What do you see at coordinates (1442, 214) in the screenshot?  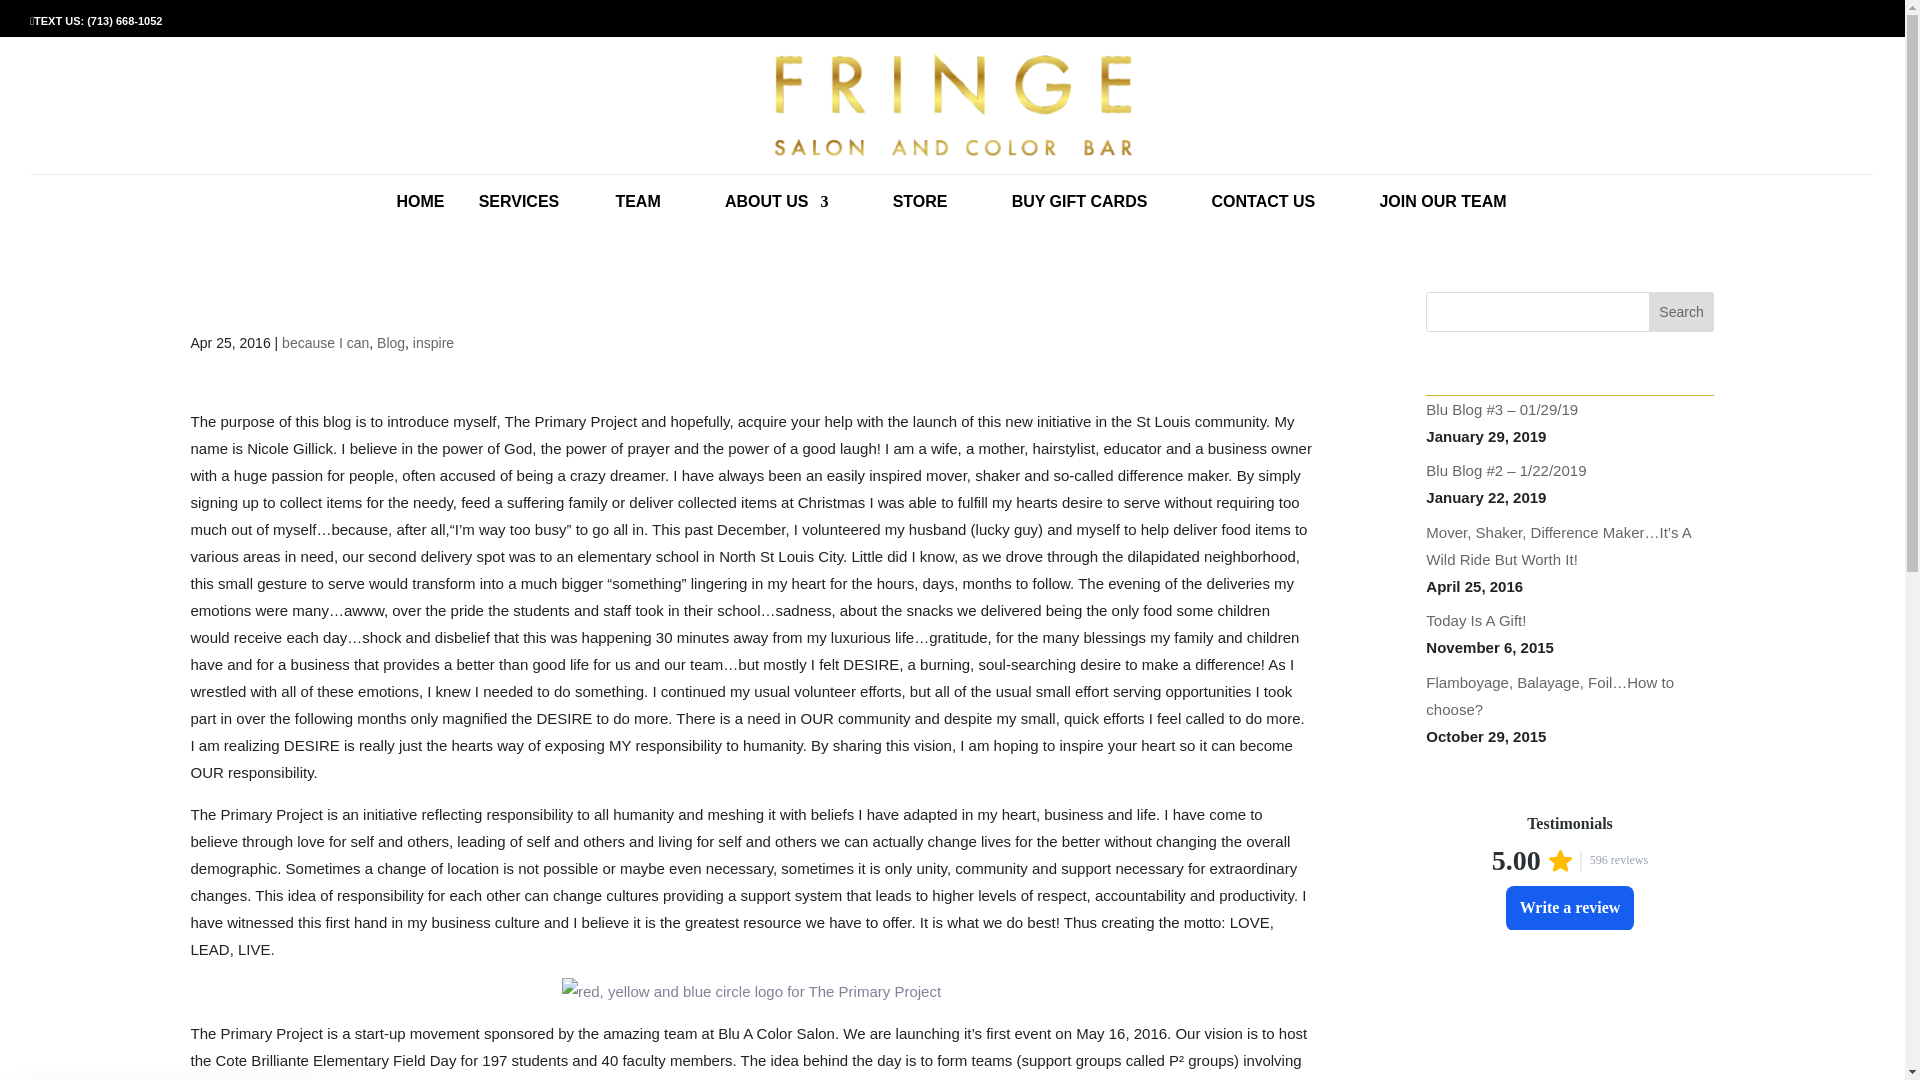 I see `JOIN OUR TEAM` at bounding box center [1442, 214].